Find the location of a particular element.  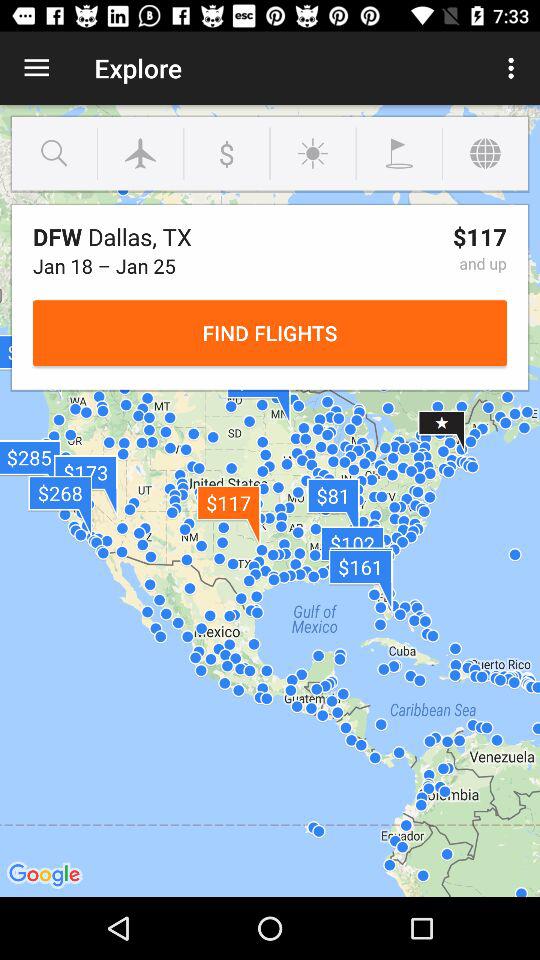

tap the icon to the right of the explore is located at coordinates (514, 68).